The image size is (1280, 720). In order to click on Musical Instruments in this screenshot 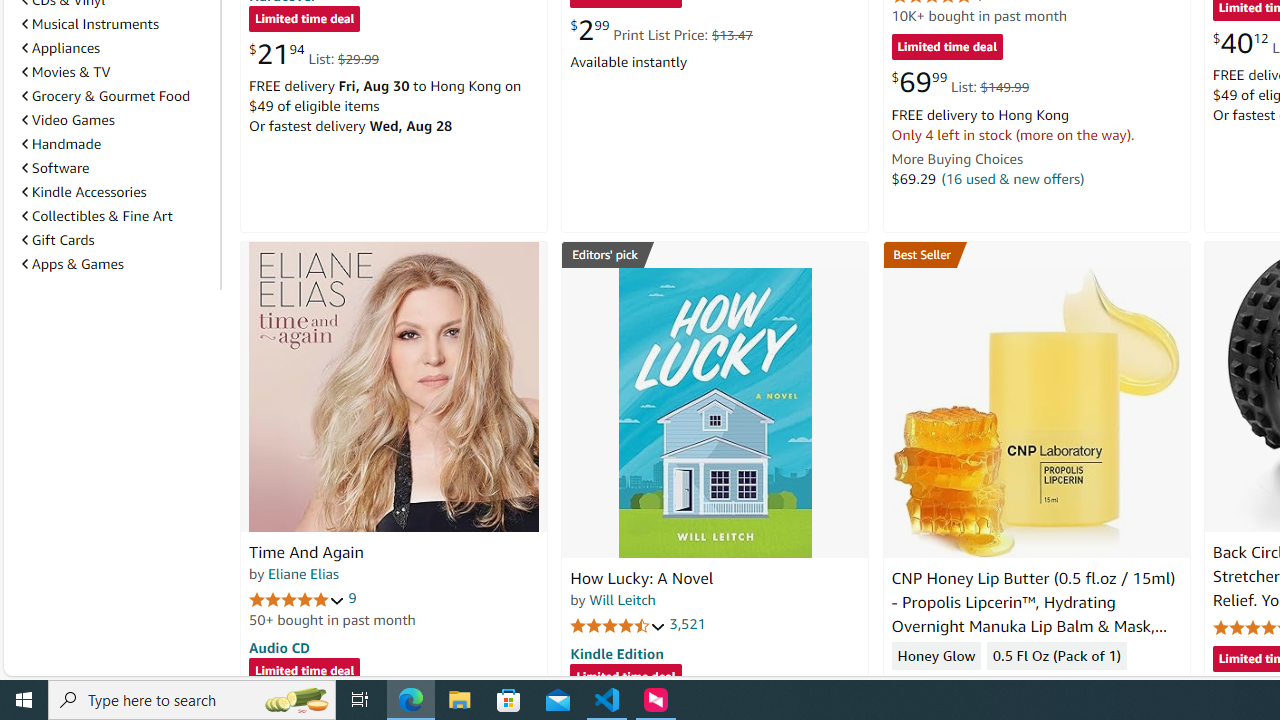, I will do `click(117, 23)`.